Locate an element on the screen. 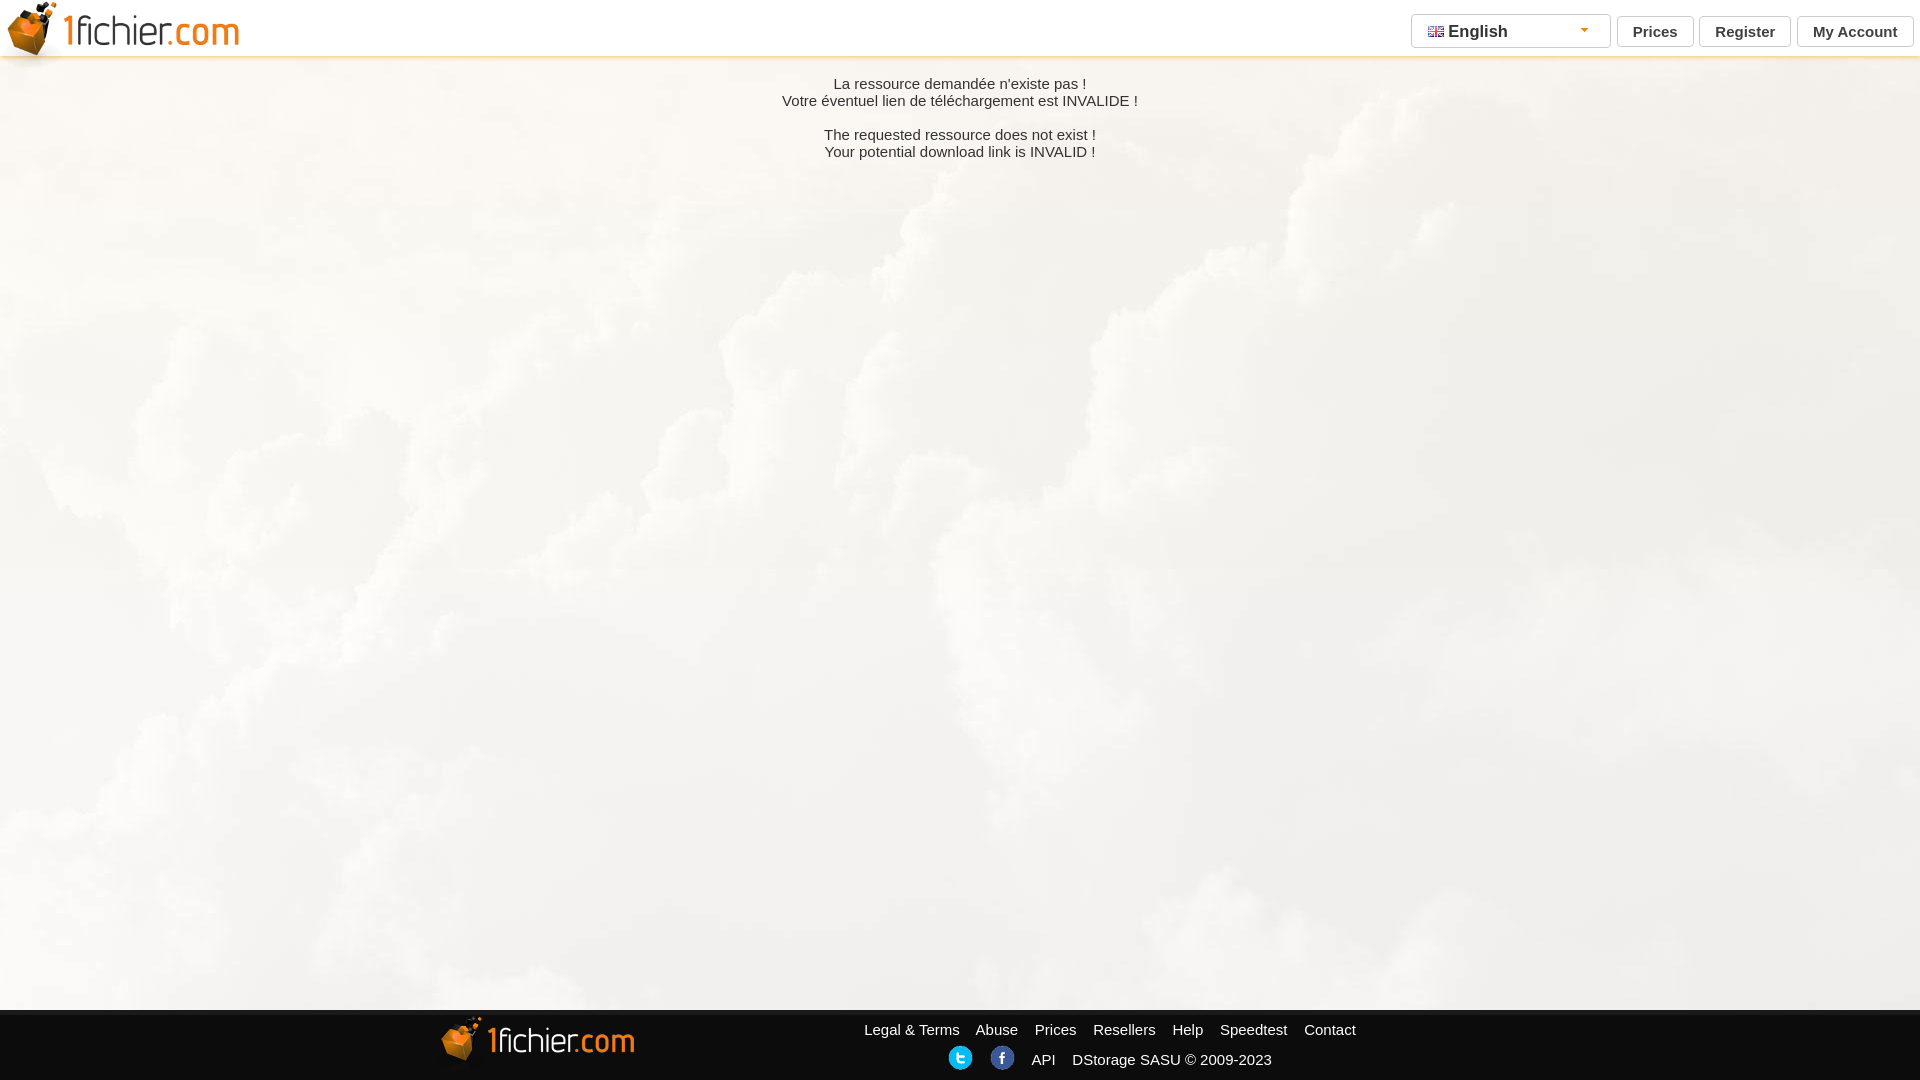 Image resolution: width=1920 pixels, height=1080 pixels. Contact is located at coordinates (1330, 1030).